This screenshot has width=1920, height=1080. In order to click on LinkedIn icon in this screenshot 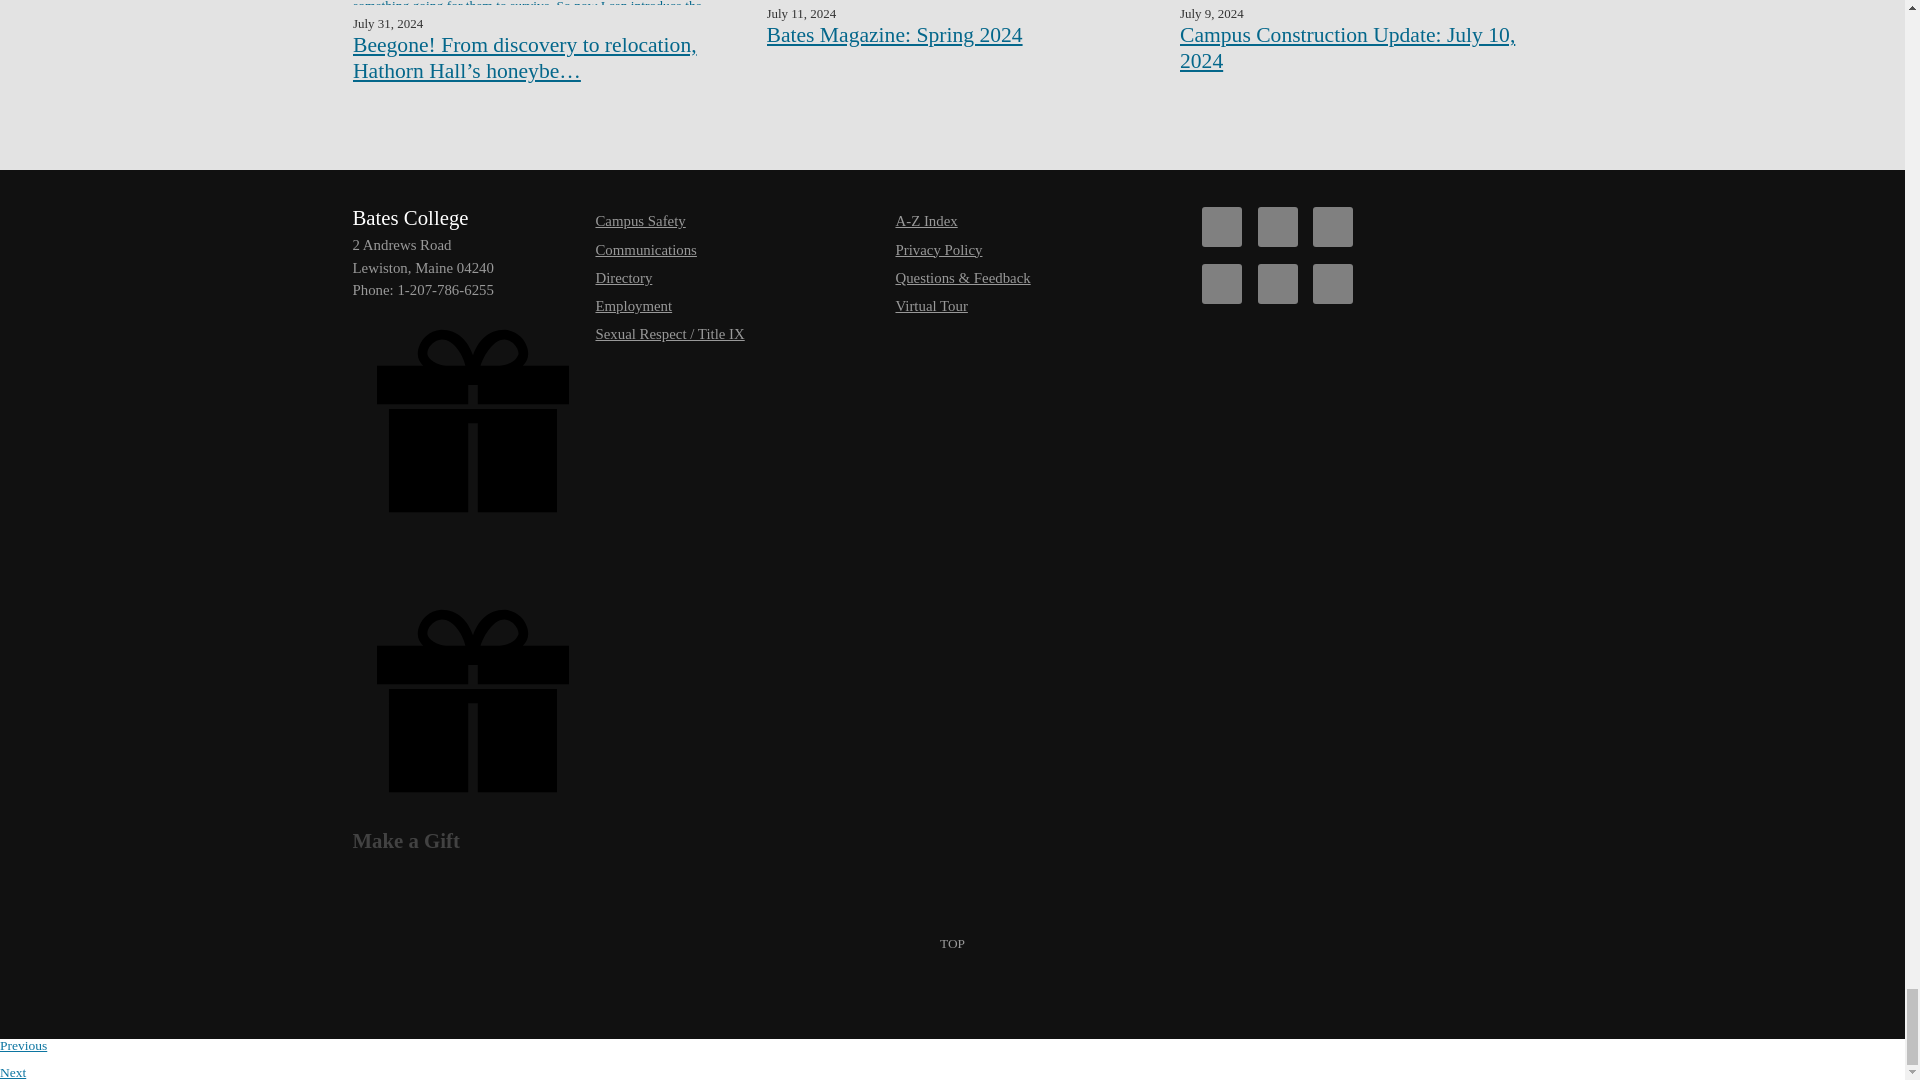, I will do `click(1333, 283)`.